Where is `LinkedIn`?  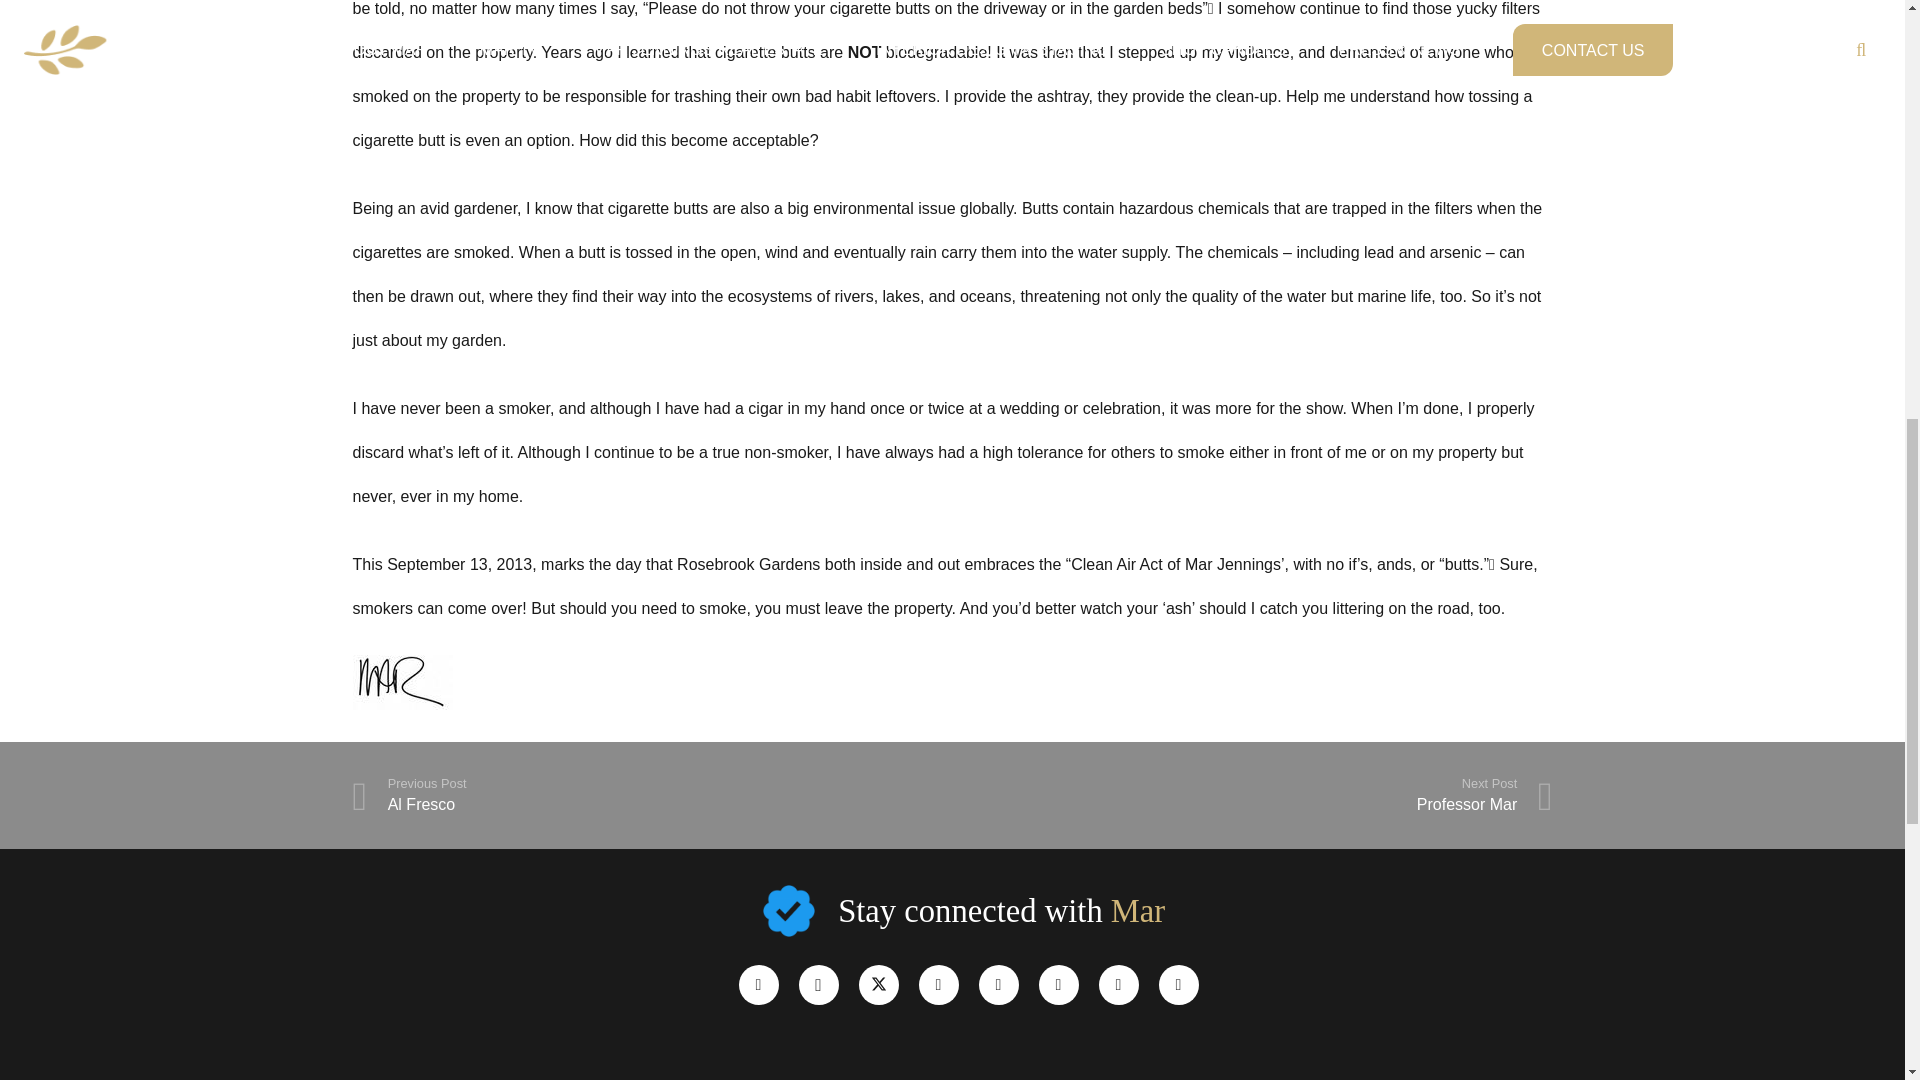 LinkedIn is located at coordinates (1118, 985).